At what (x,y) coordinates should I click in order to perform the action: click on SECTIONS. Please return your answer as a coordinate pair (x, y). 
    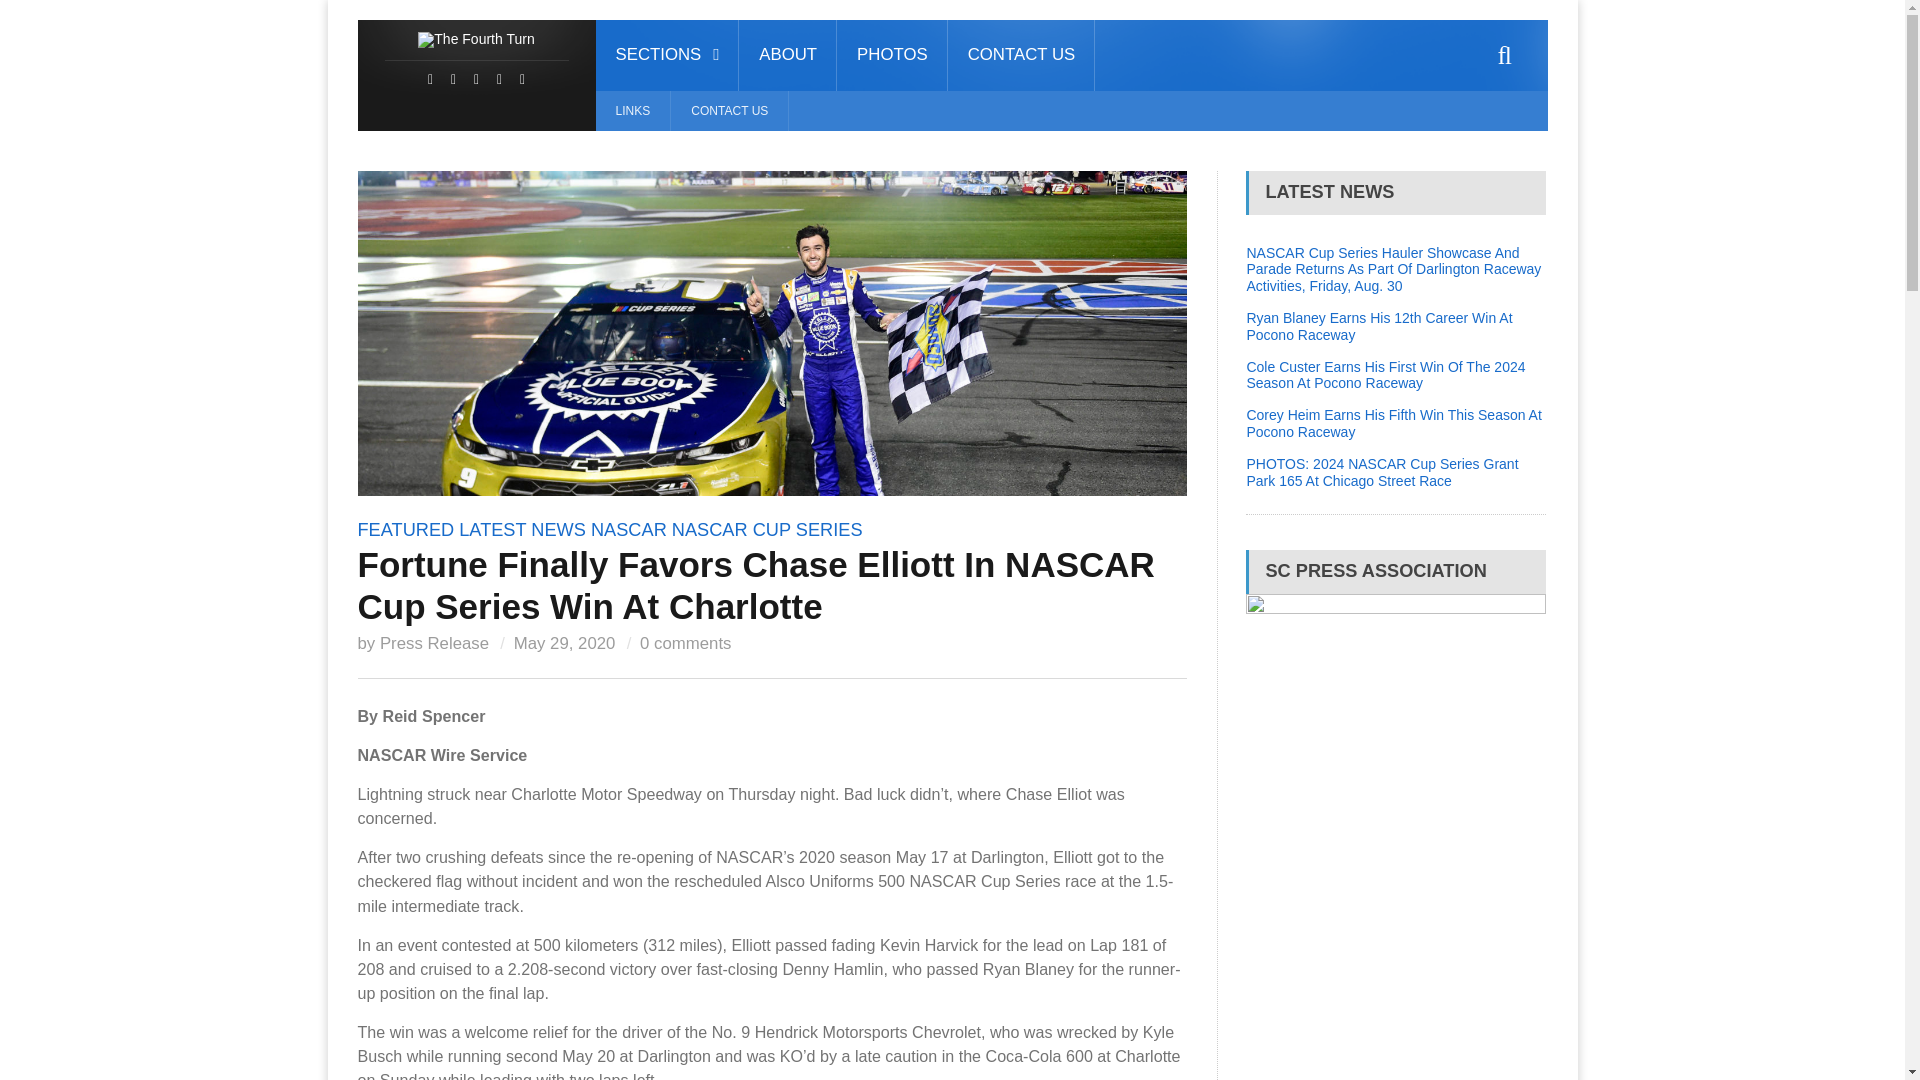
    Looking at the image, I should click on (667, 55).